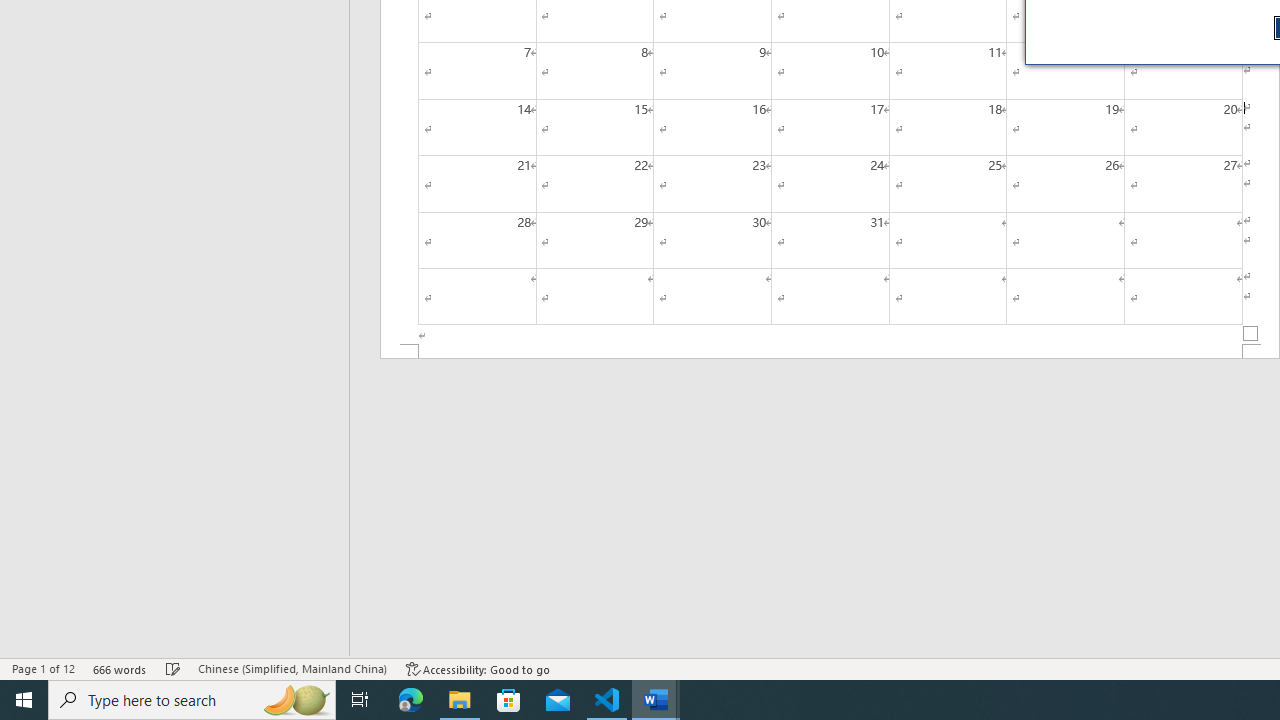  What do you see at coordinates (43, 668) in the screenshot?
I see `Page Number Page 1 of 12` at bounding box center [43, 668].